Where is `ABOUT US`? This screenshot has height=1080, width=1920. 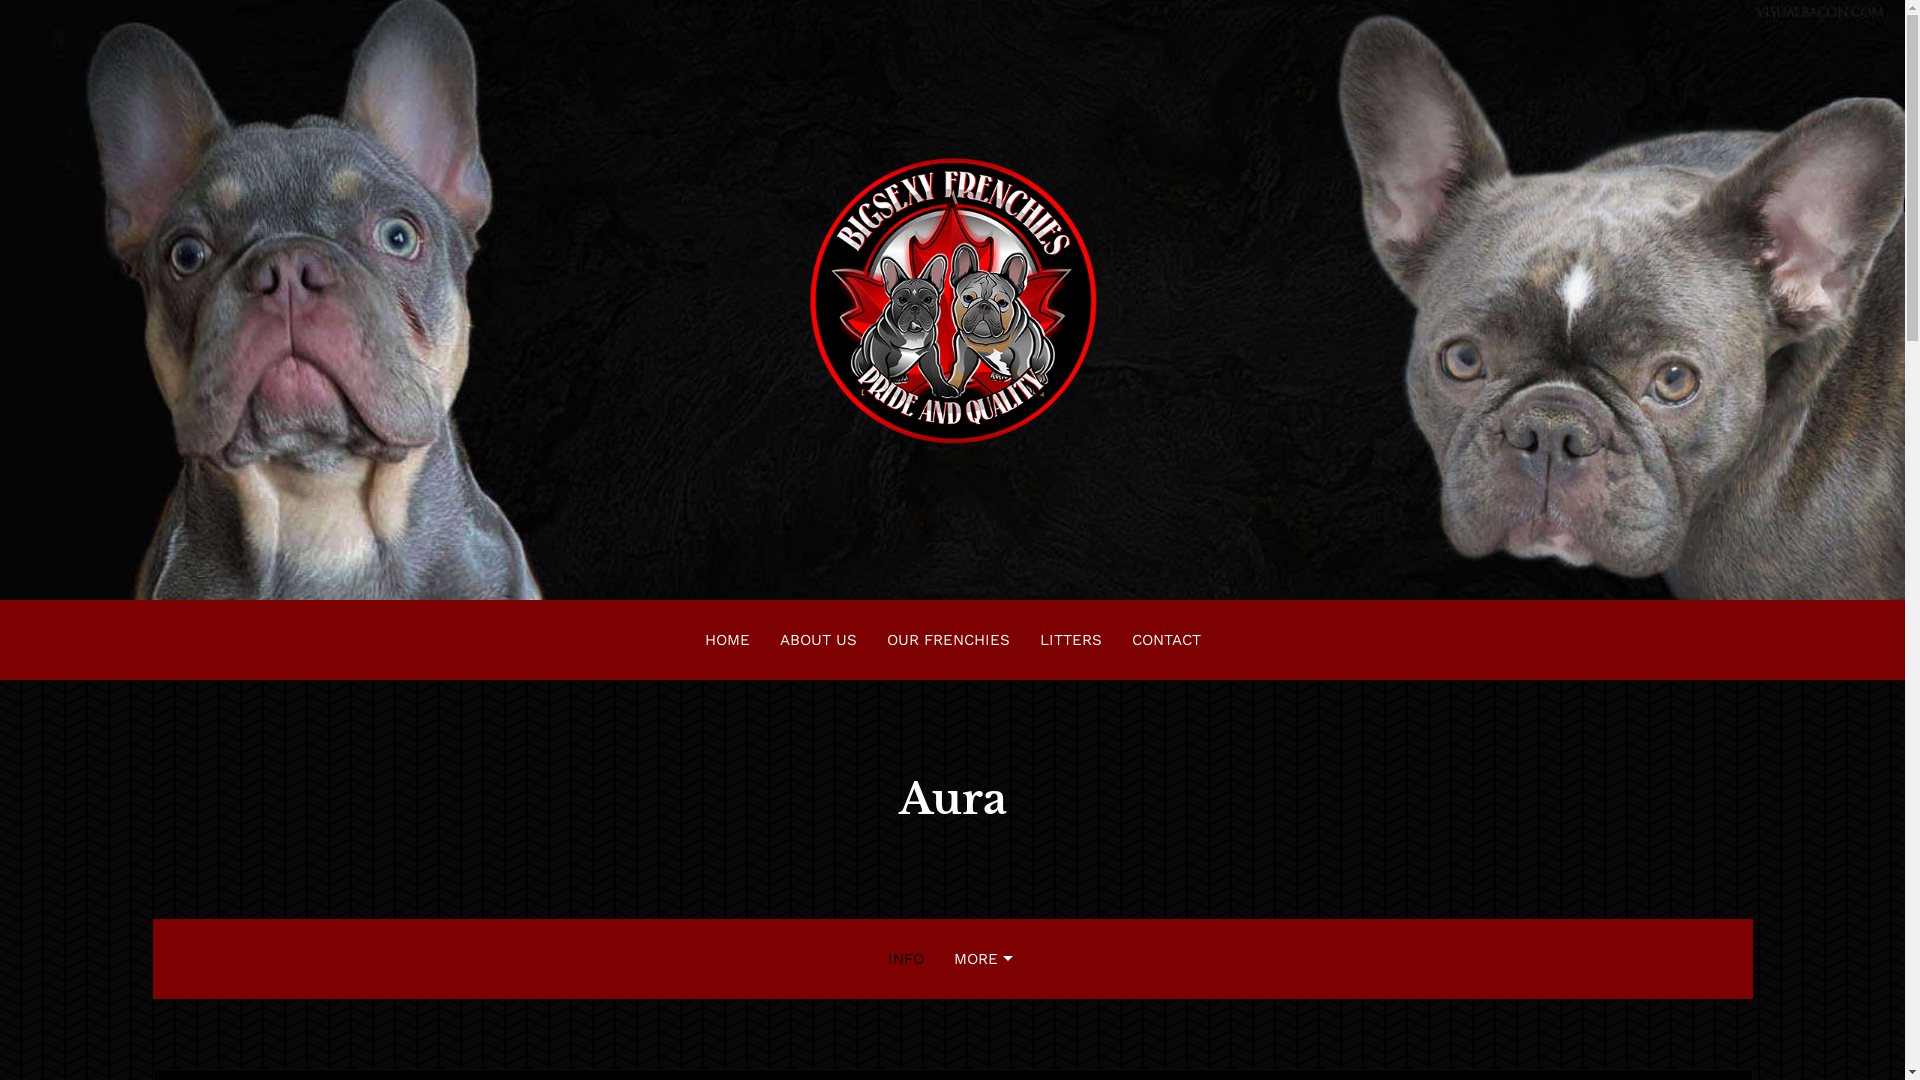
ABOUT US is located at coordinates (818, 640).